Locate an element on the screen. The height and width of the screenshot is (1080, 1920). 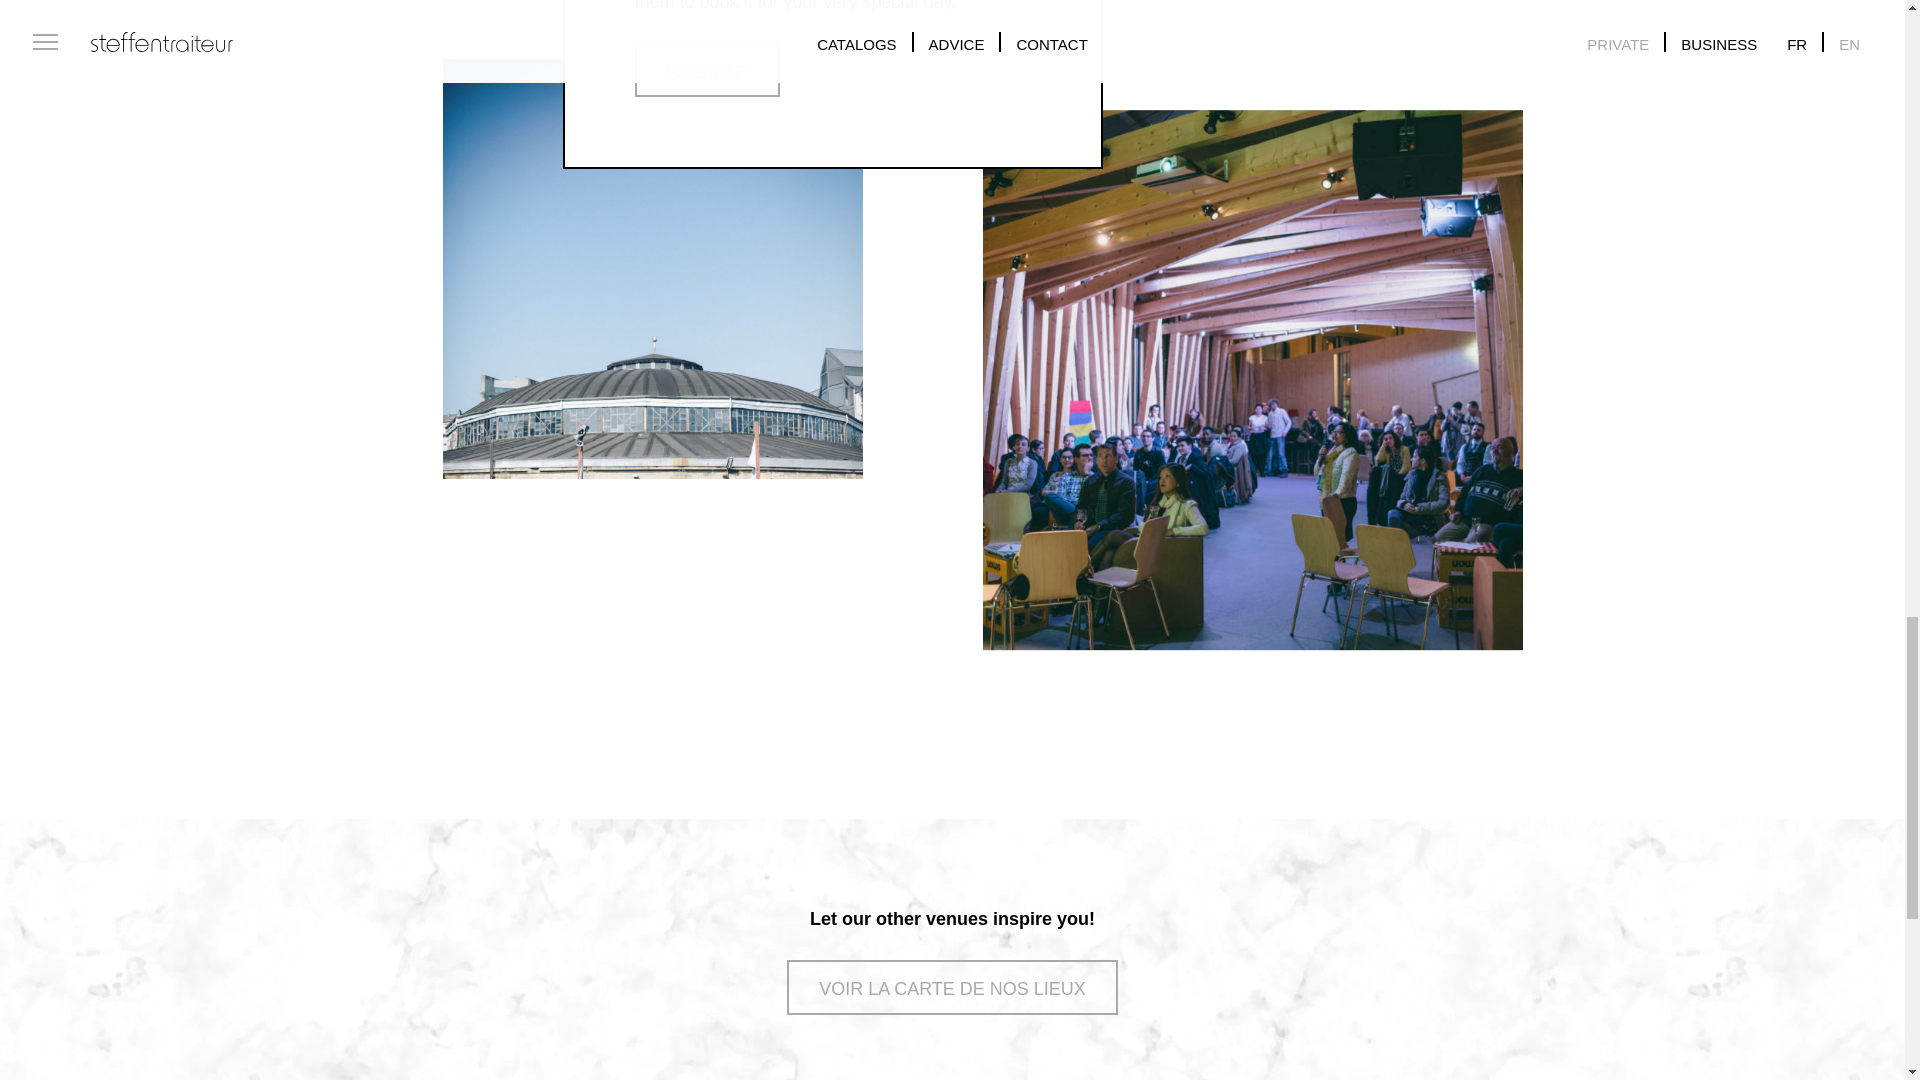
VOIR LA CARTE DE NOS LIEUX is located at coordinates (952, 987).